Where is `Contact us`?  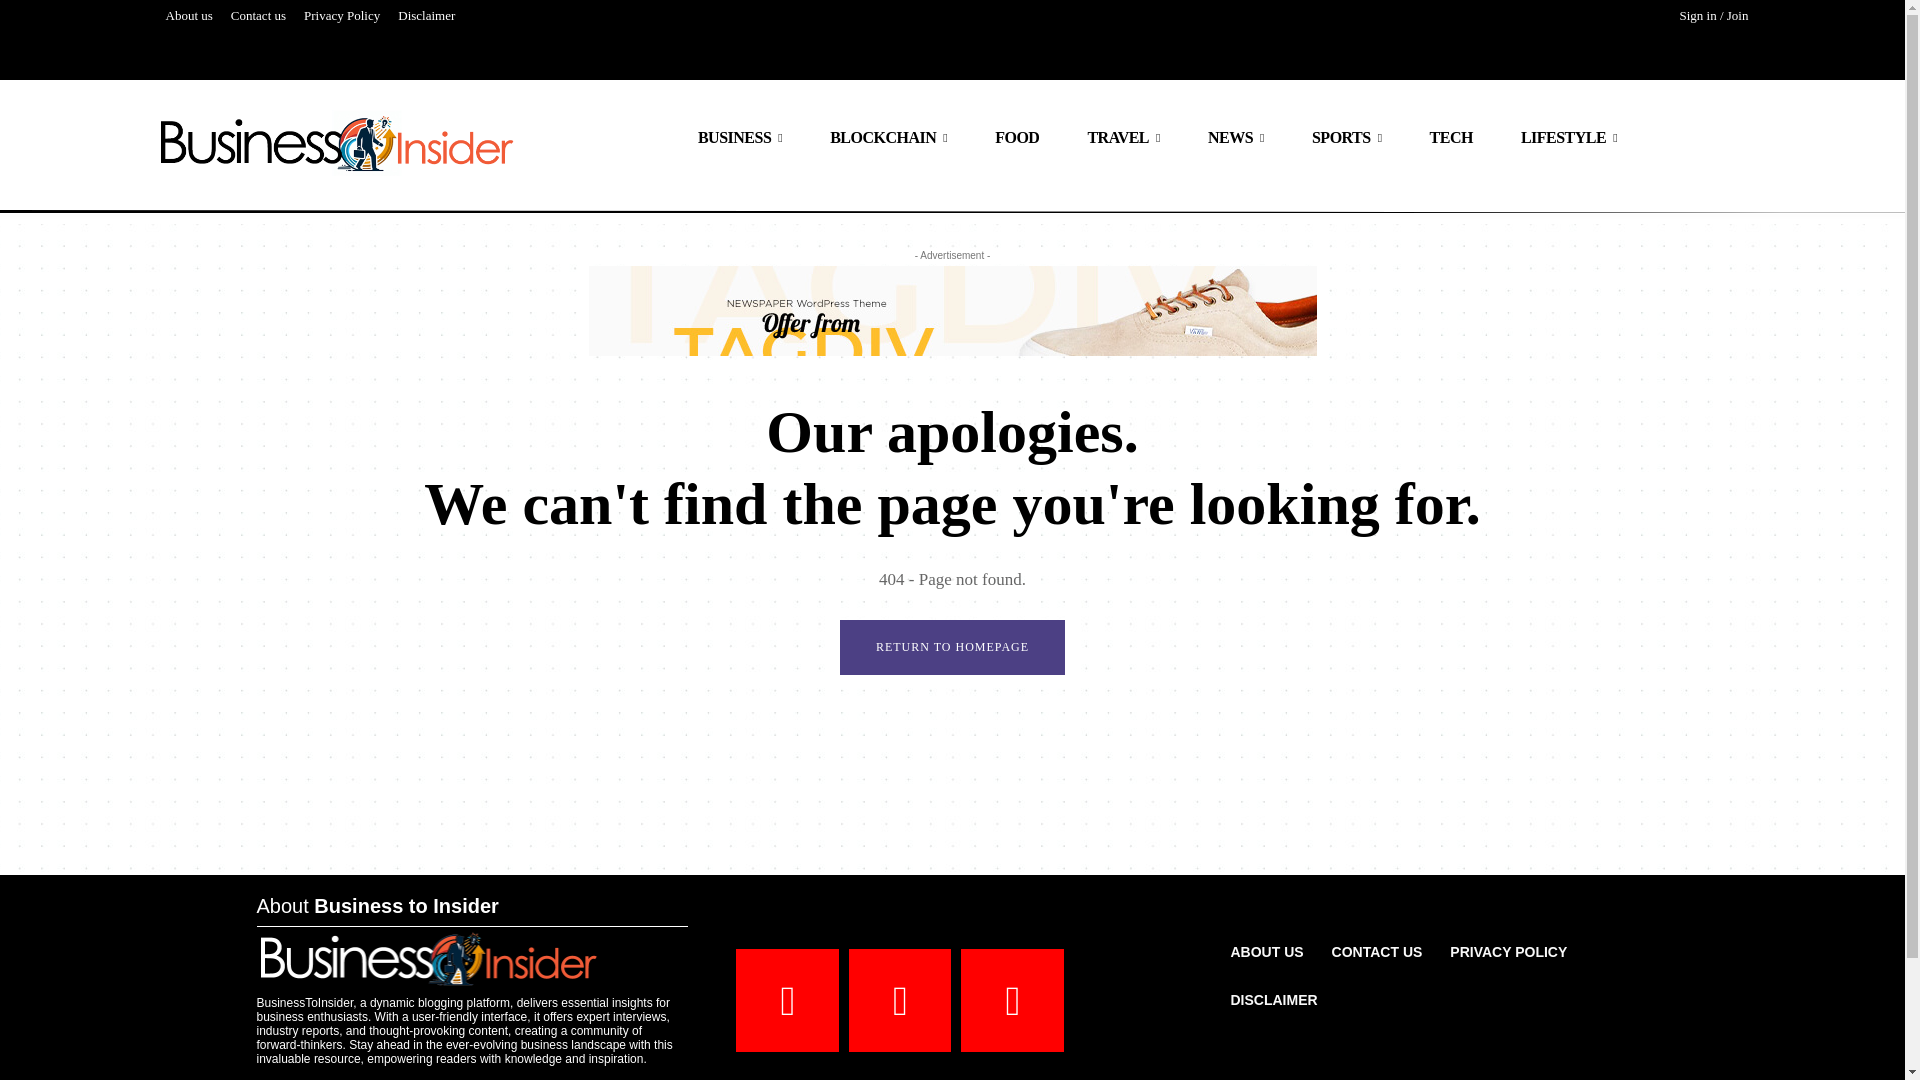
Contact us is located at coordinates (258, 16).